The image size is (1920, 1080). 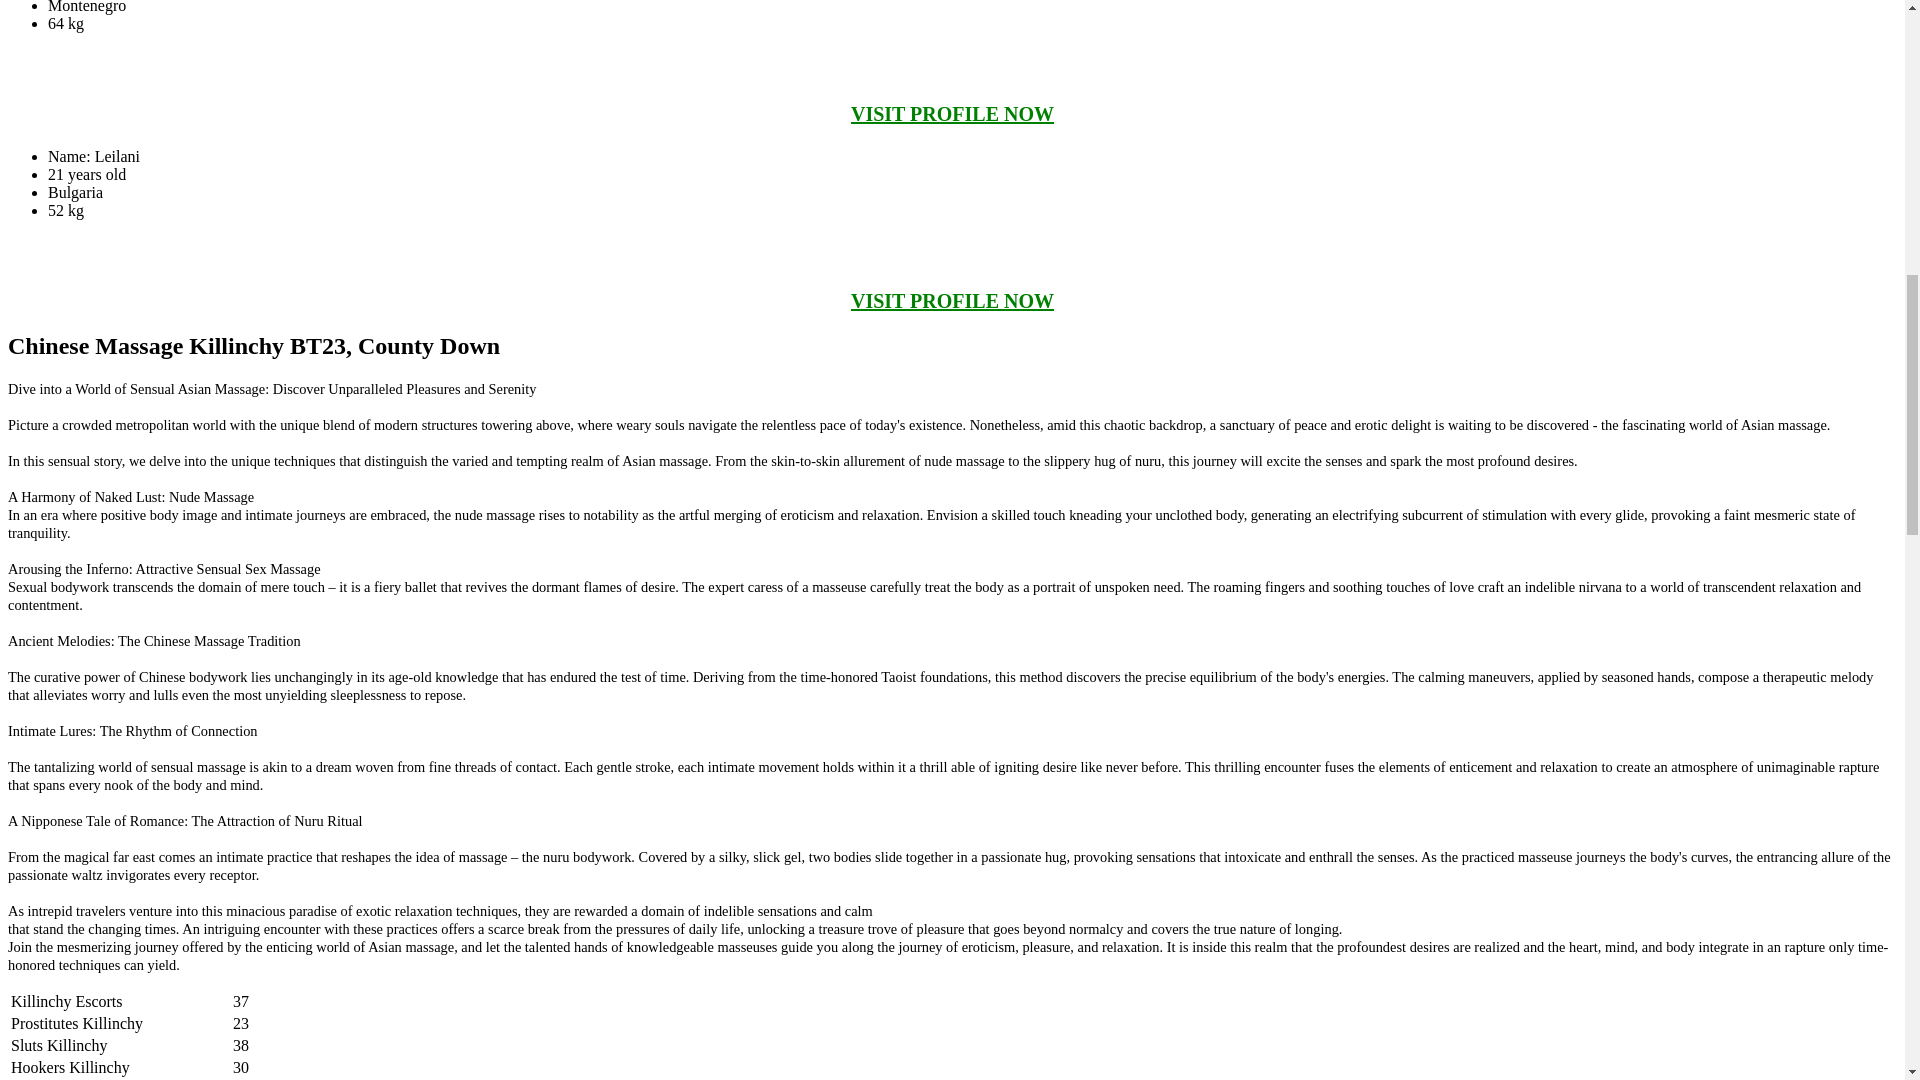 What do you see at coordinates (952, 301) in the screenshot?
I see `VISIT PROFILE NOW` at bounding box center [952, 301].